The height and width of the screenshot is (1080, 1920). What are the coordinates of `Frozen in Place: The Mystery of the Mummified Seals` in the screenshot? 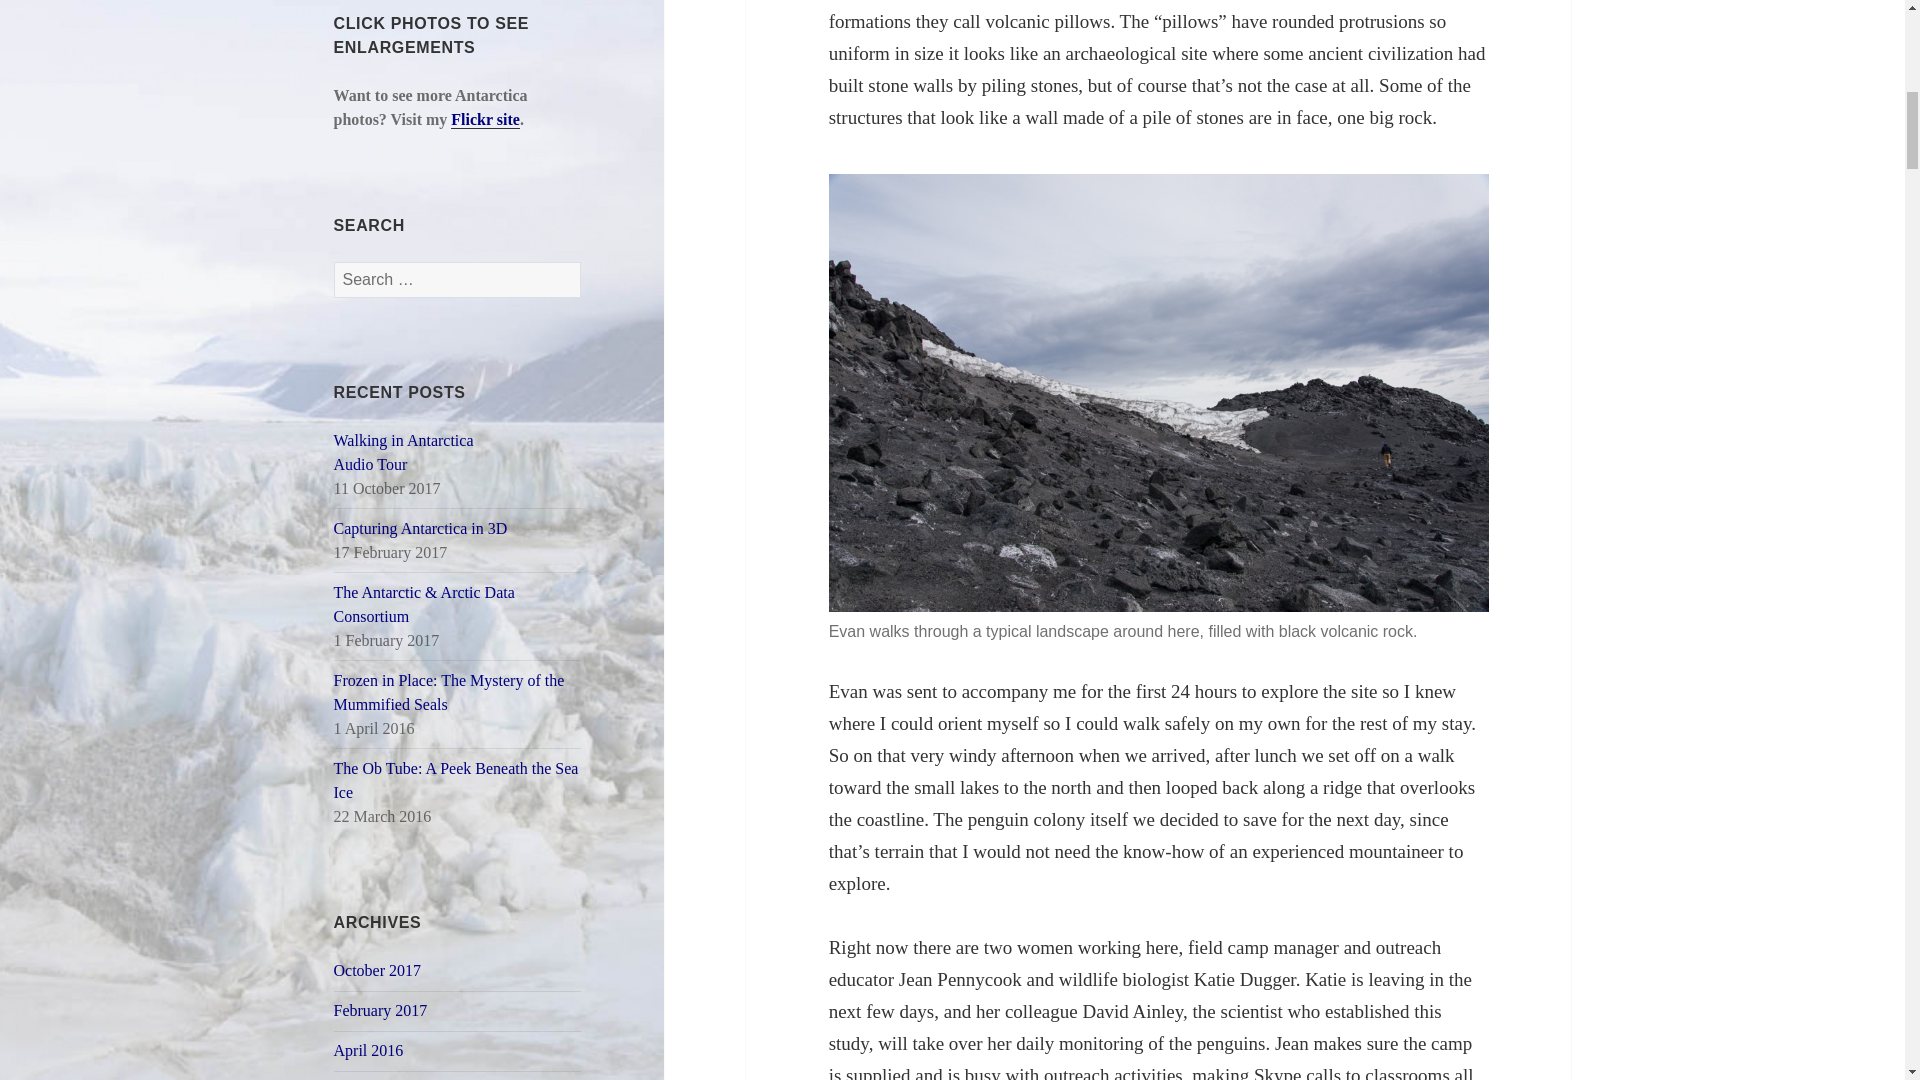 It's located at (449, 692).